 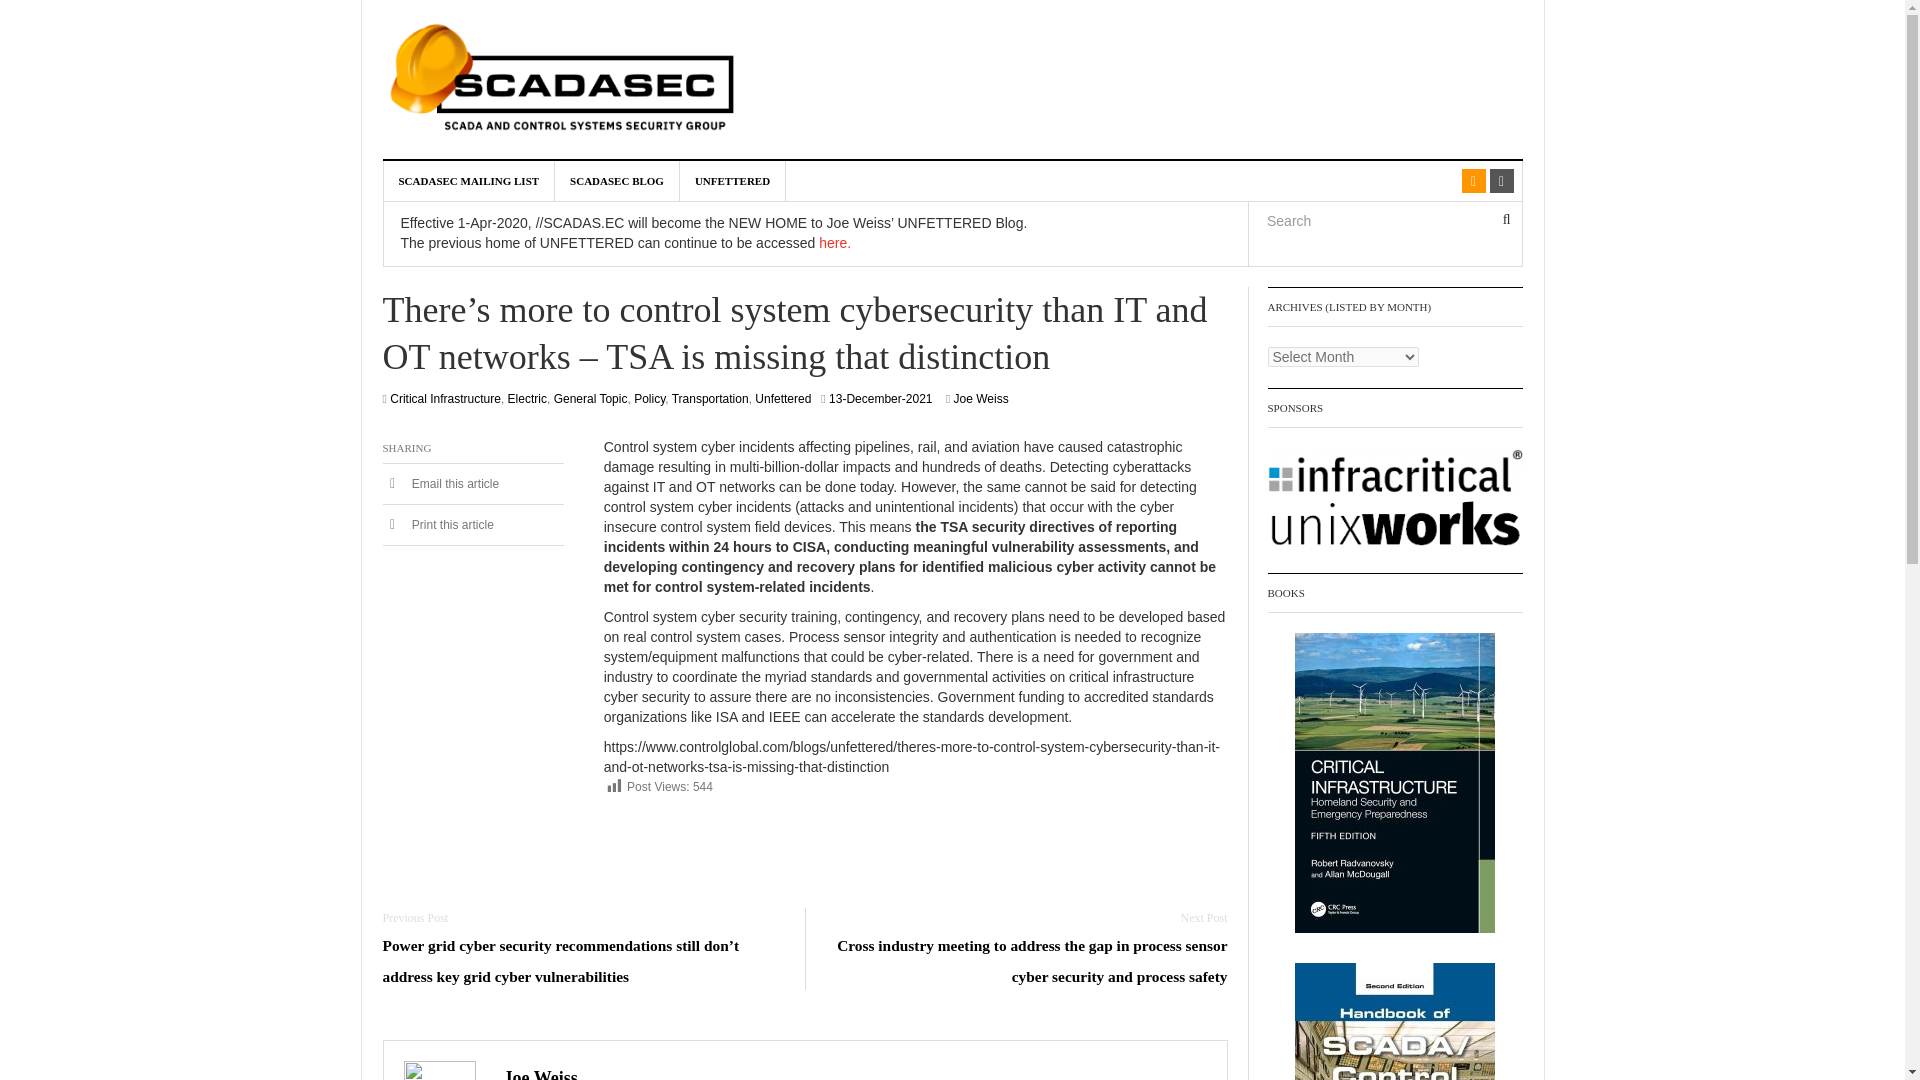 I want to click on Email this article, so click(x=440, y=484).